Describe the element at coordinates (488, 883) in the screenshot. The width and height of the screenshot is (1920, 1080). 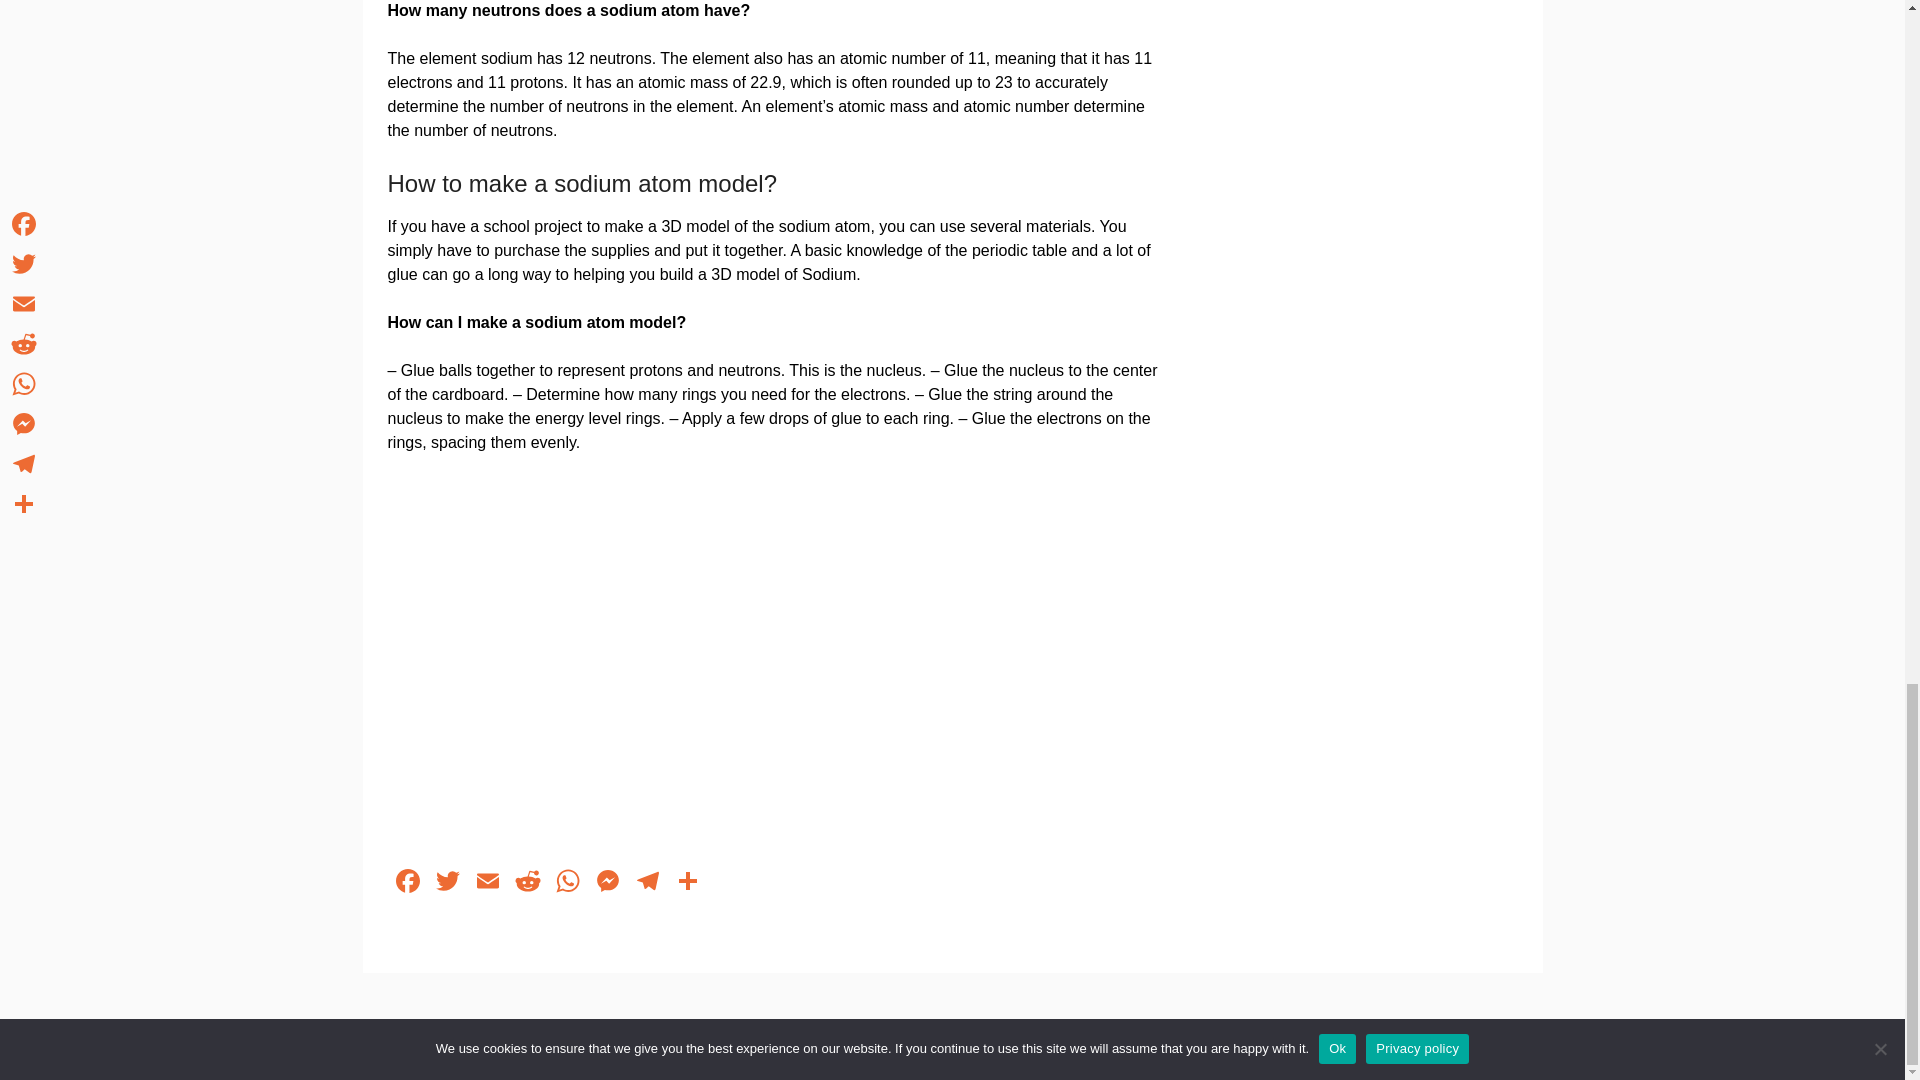
I see `Email` at that location.